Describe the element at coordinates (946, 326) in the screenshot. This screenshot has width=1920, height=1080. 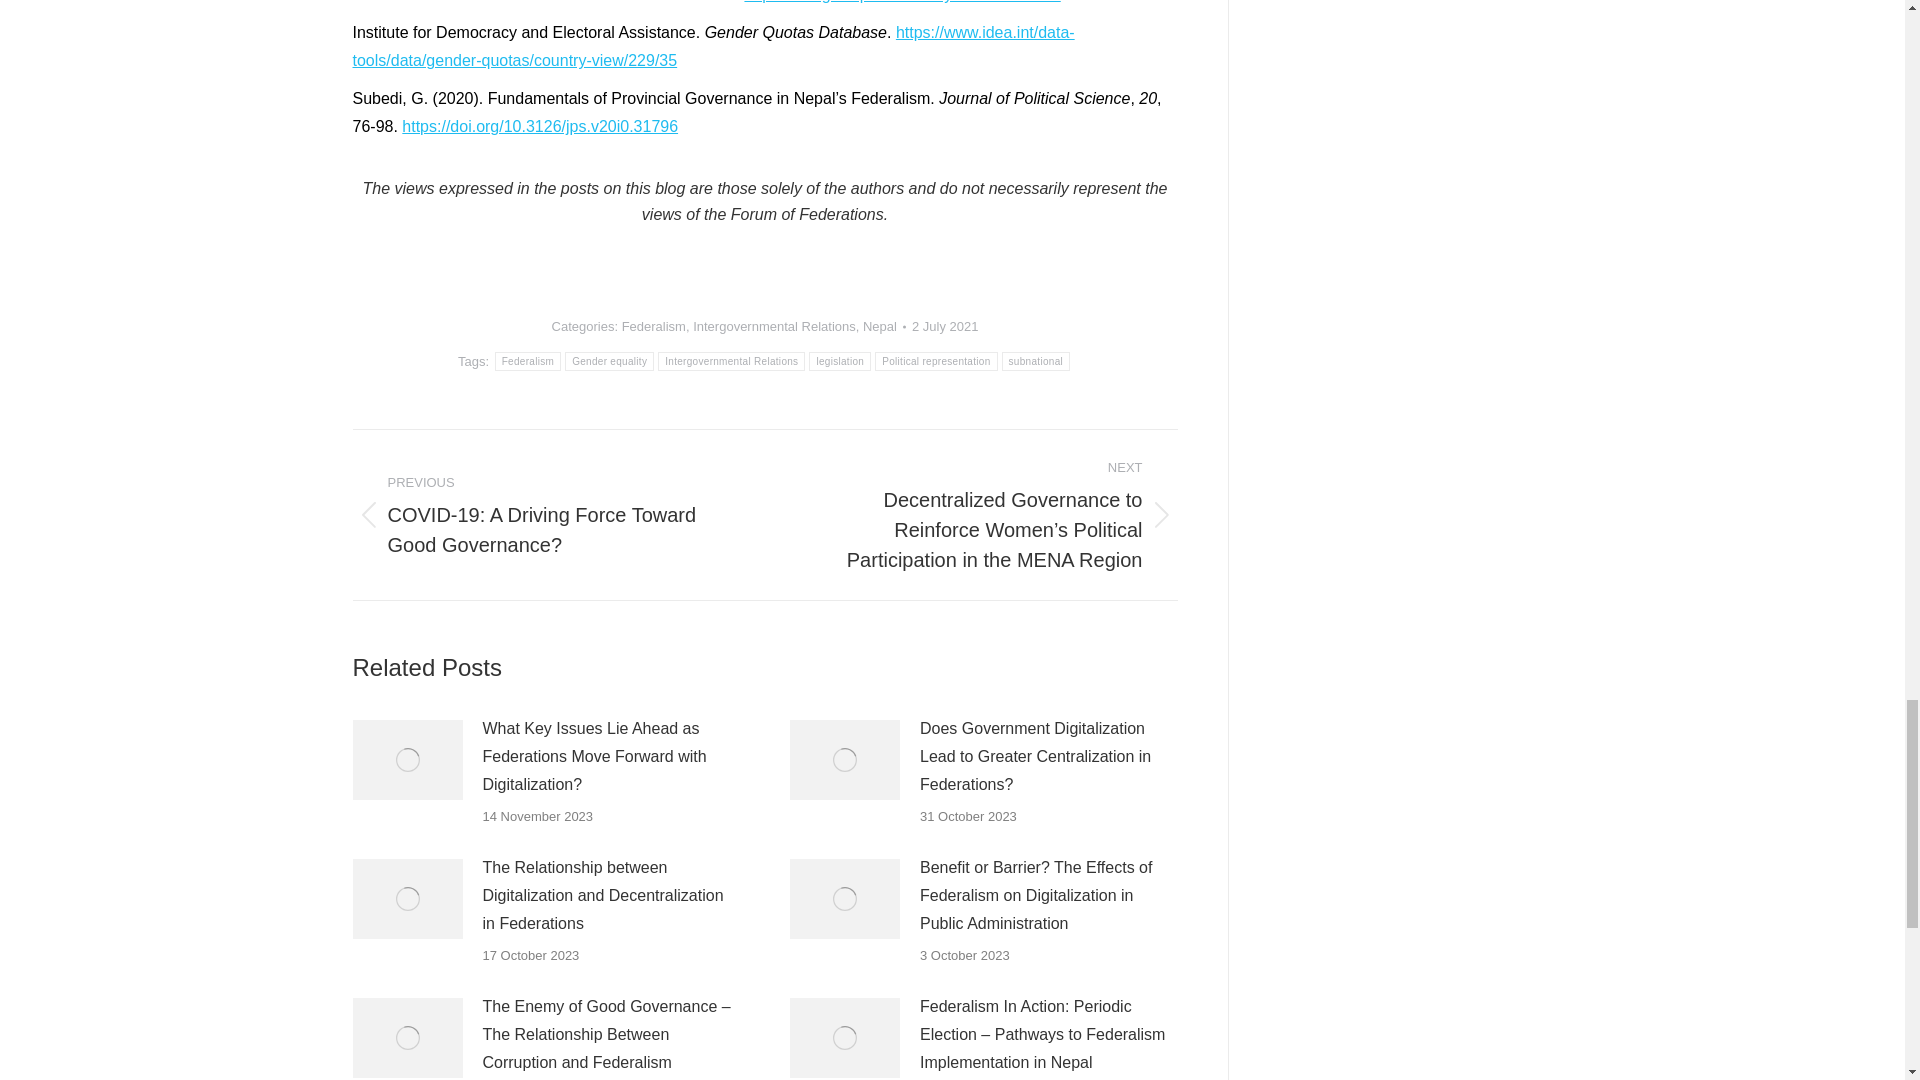
I see `4:11 pm` at that location.